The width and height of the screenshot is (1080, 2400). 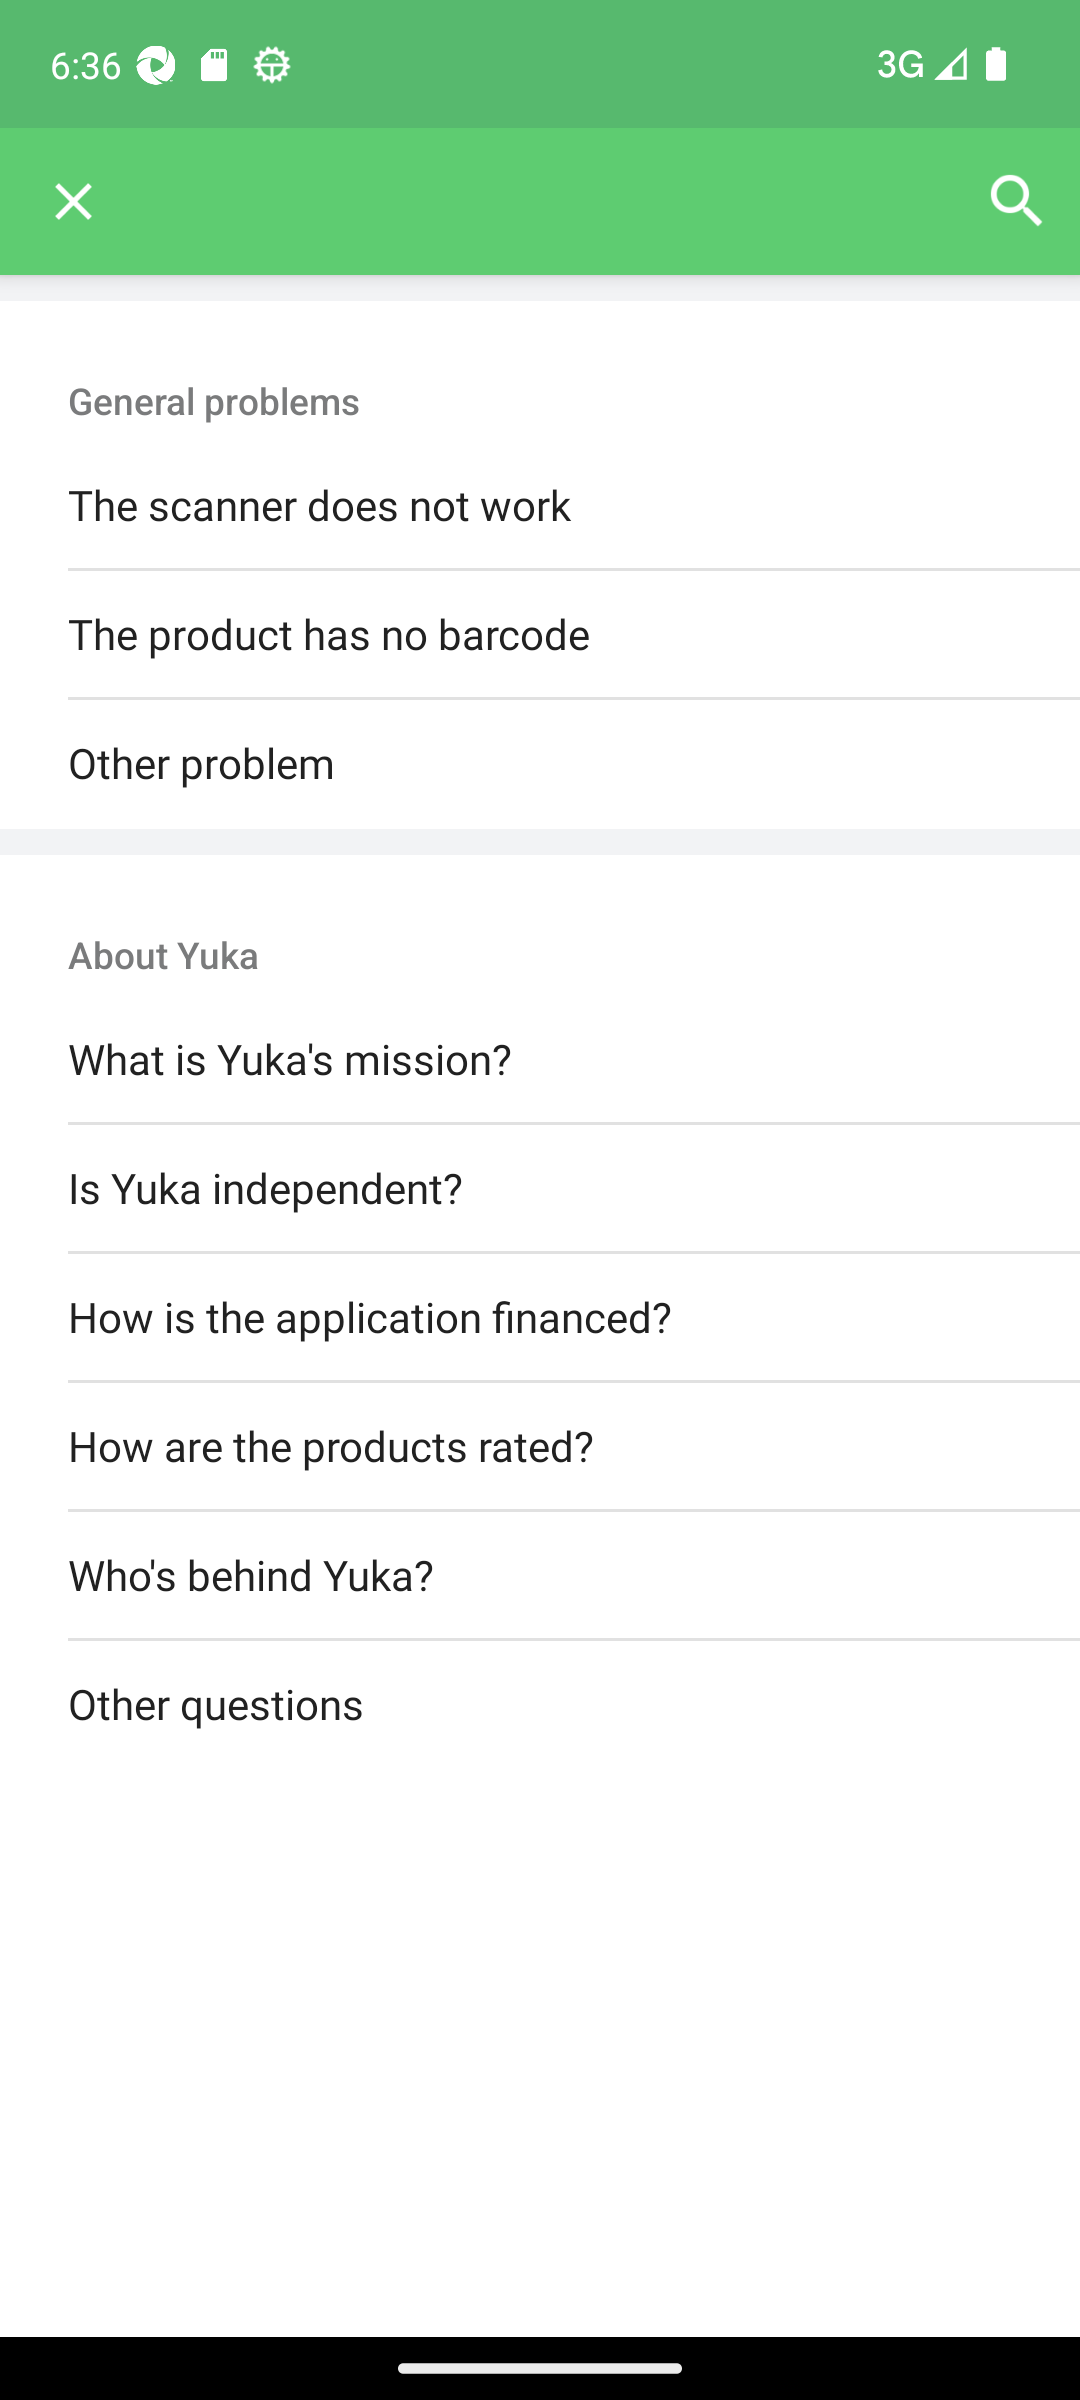 What do you see at coordinates (540, 764) in the screenshot?
I see `Other problem` at bounding box center [540, 764].